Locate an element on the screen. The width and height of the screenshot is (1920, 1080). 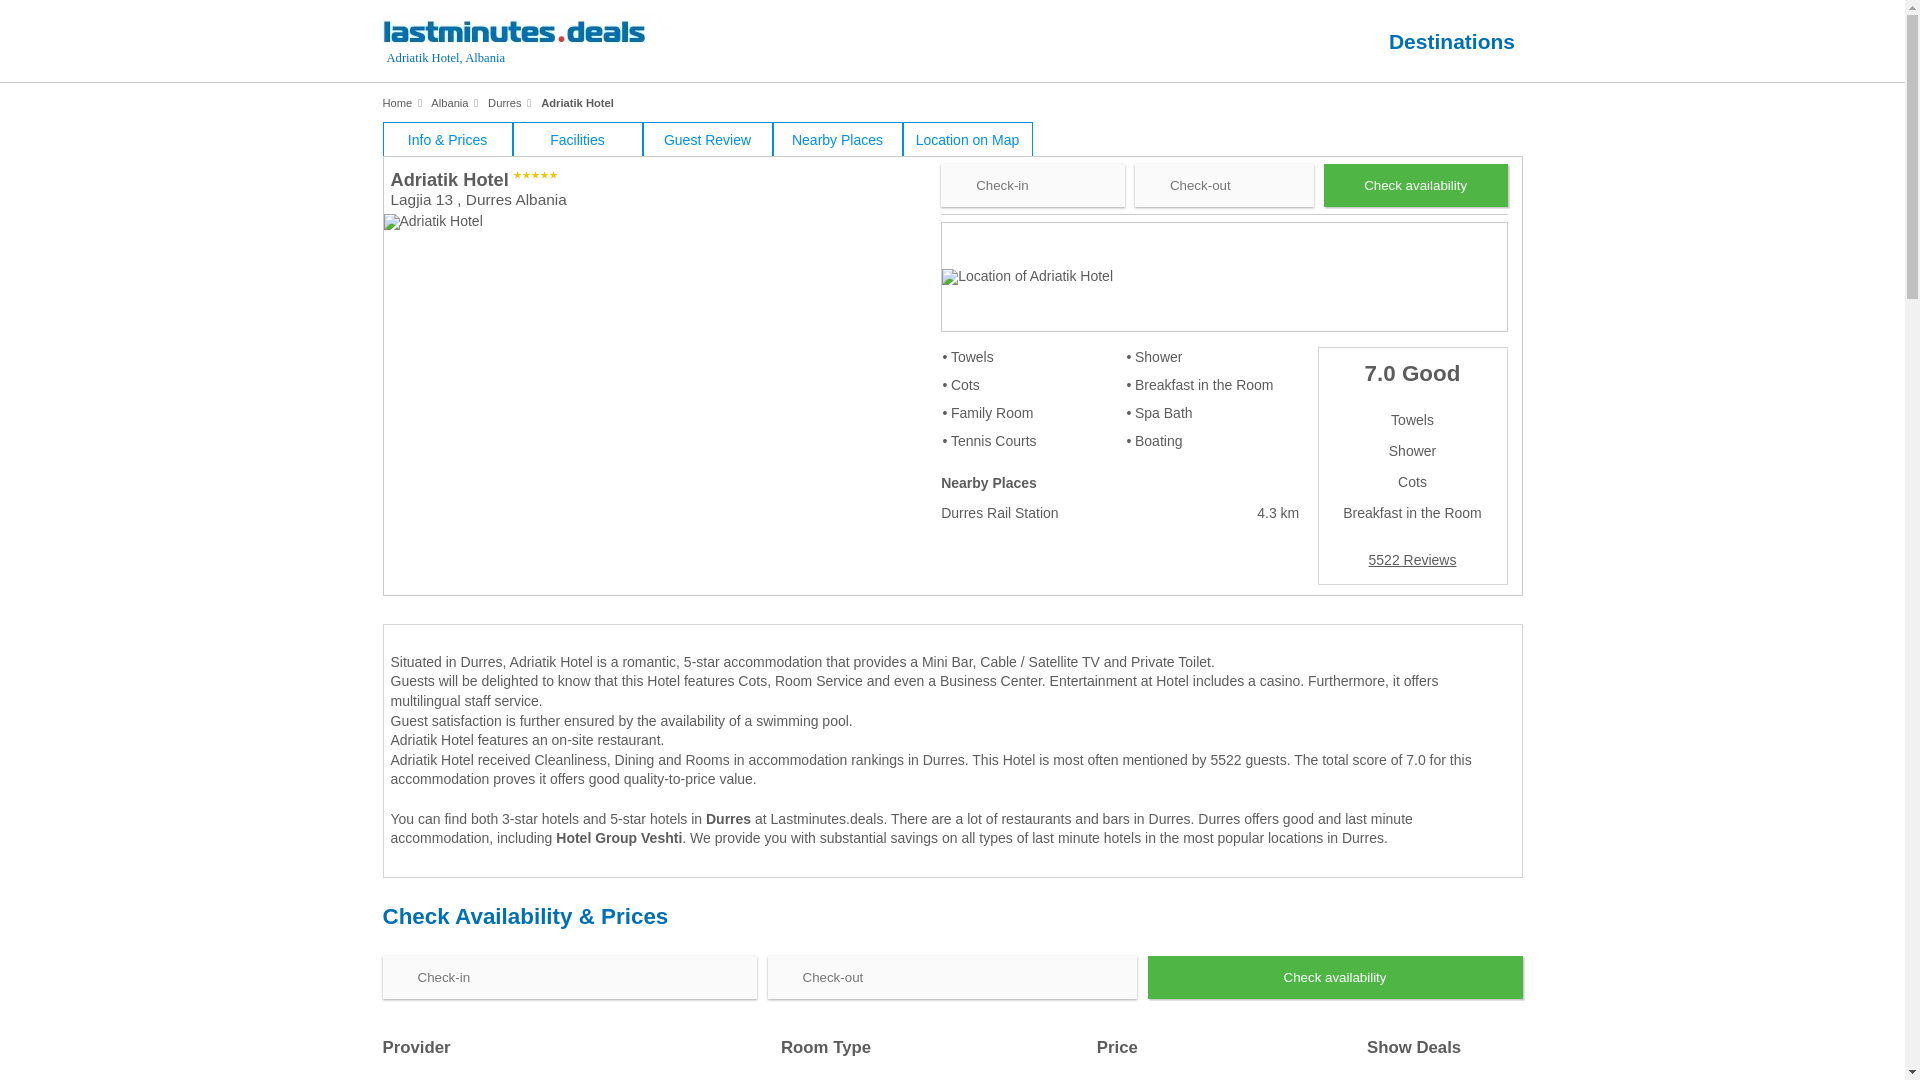
Destinations is located at coordinates (1451, 41).